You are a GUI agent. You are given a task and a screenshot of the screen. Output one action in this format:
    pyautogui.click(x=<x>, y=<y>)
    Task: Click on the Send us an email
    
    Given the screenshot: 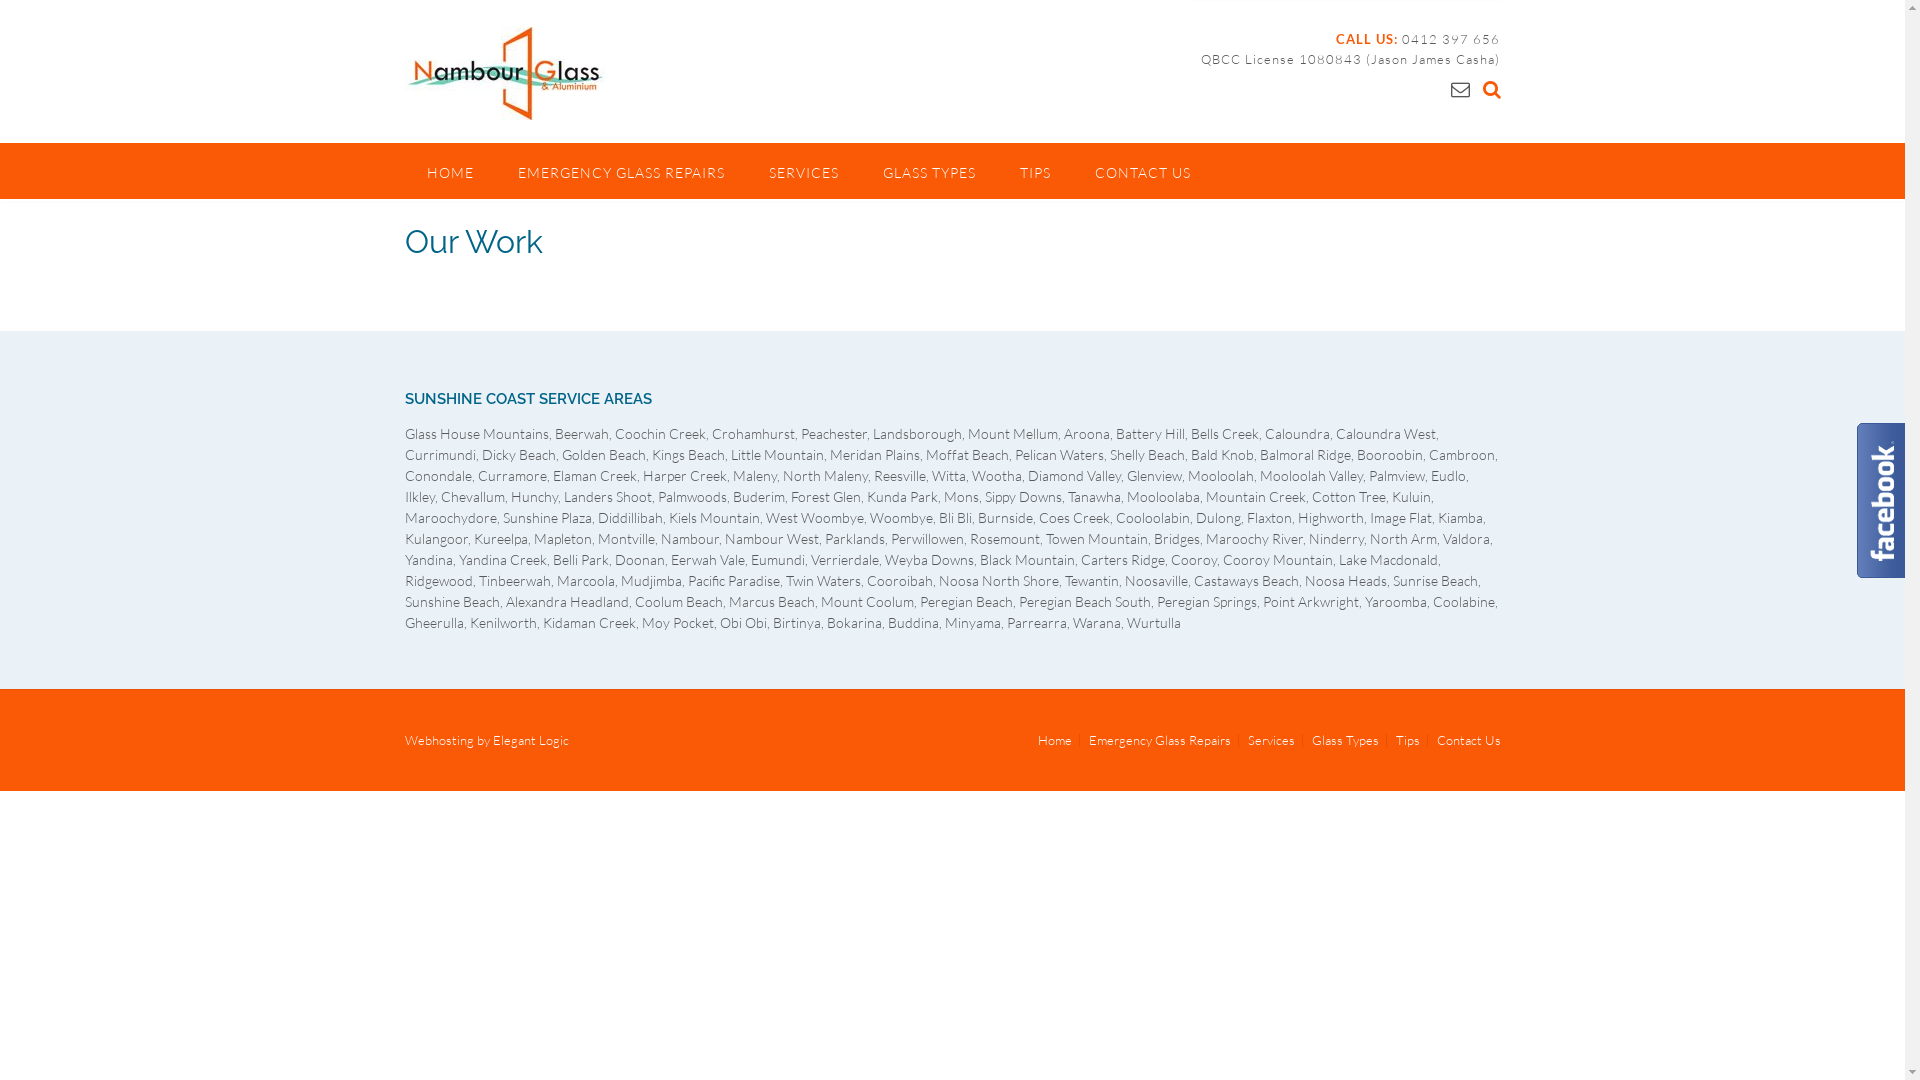 What is the action you would take?
    pyautogui.click(x=1460, y=89)
    